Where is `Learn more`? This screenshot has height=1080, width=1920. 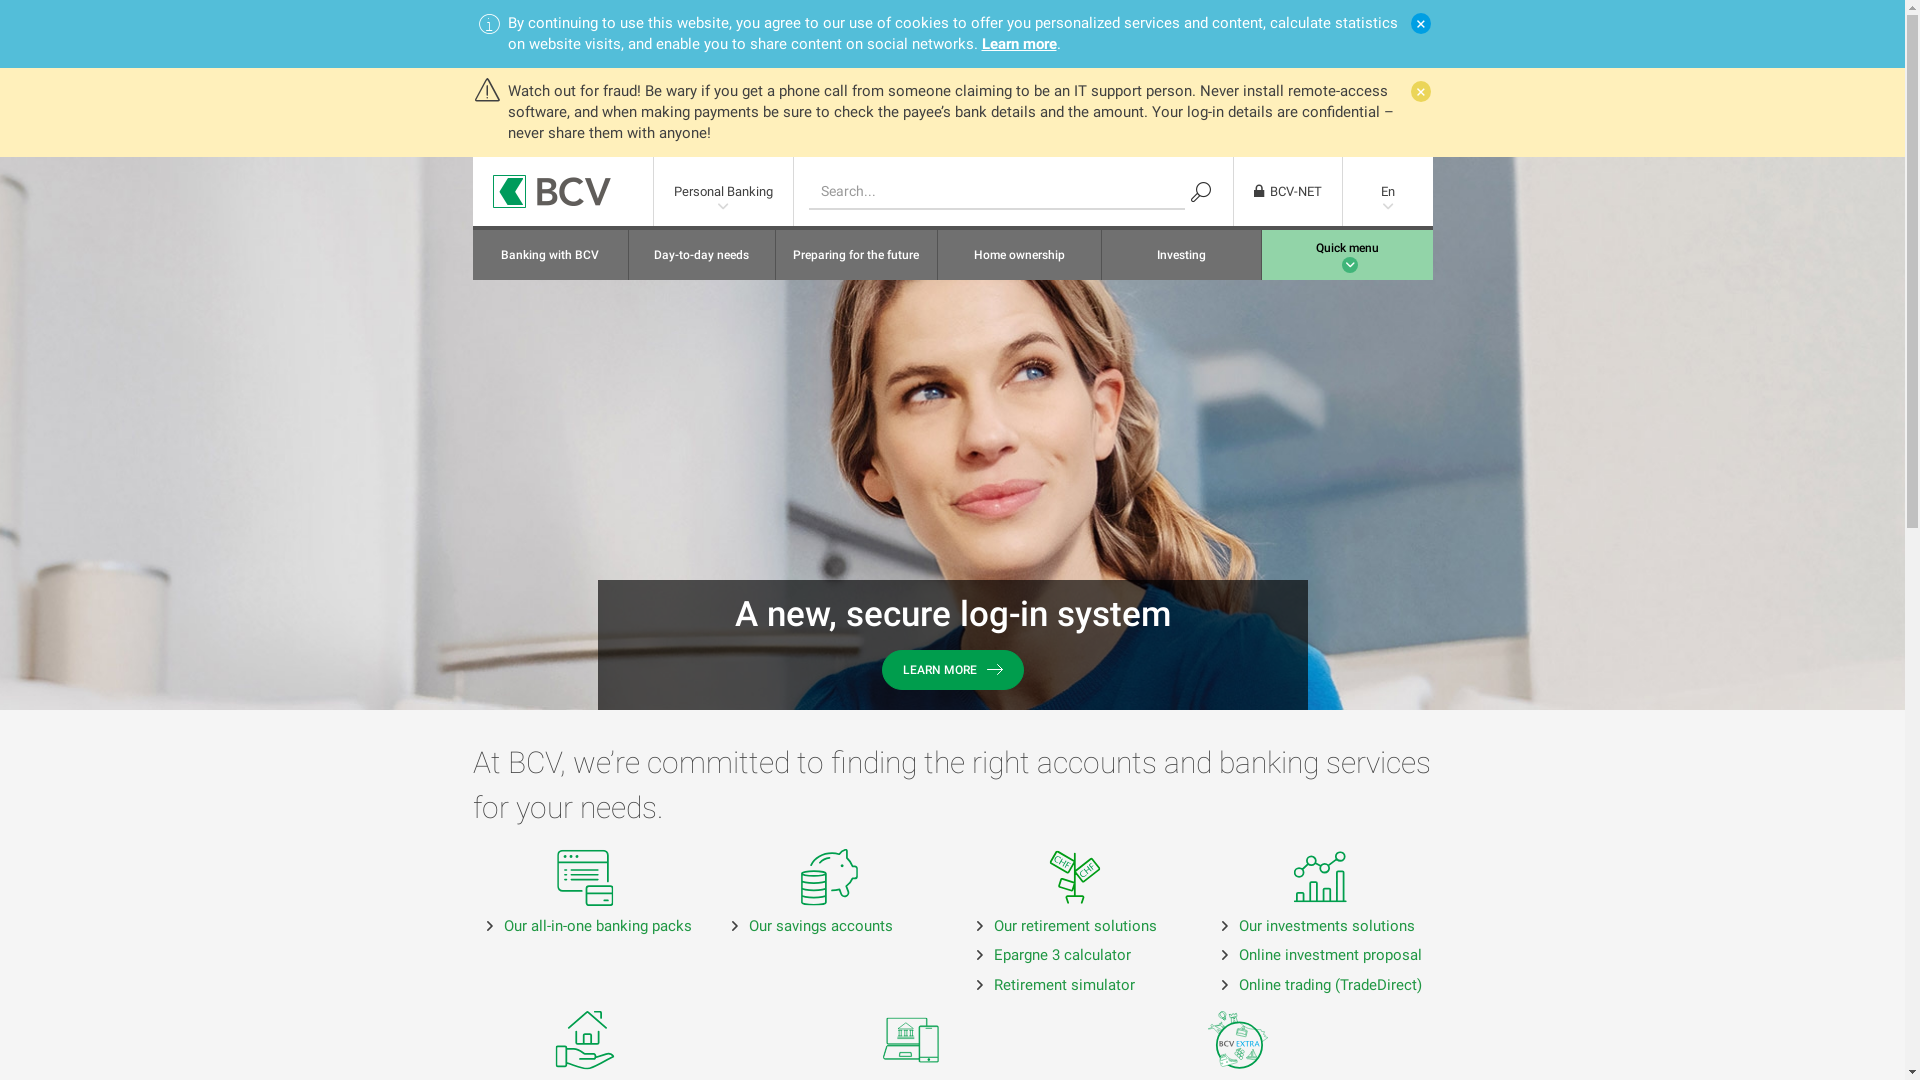 Learn more is located at coordinates (1020, 44).